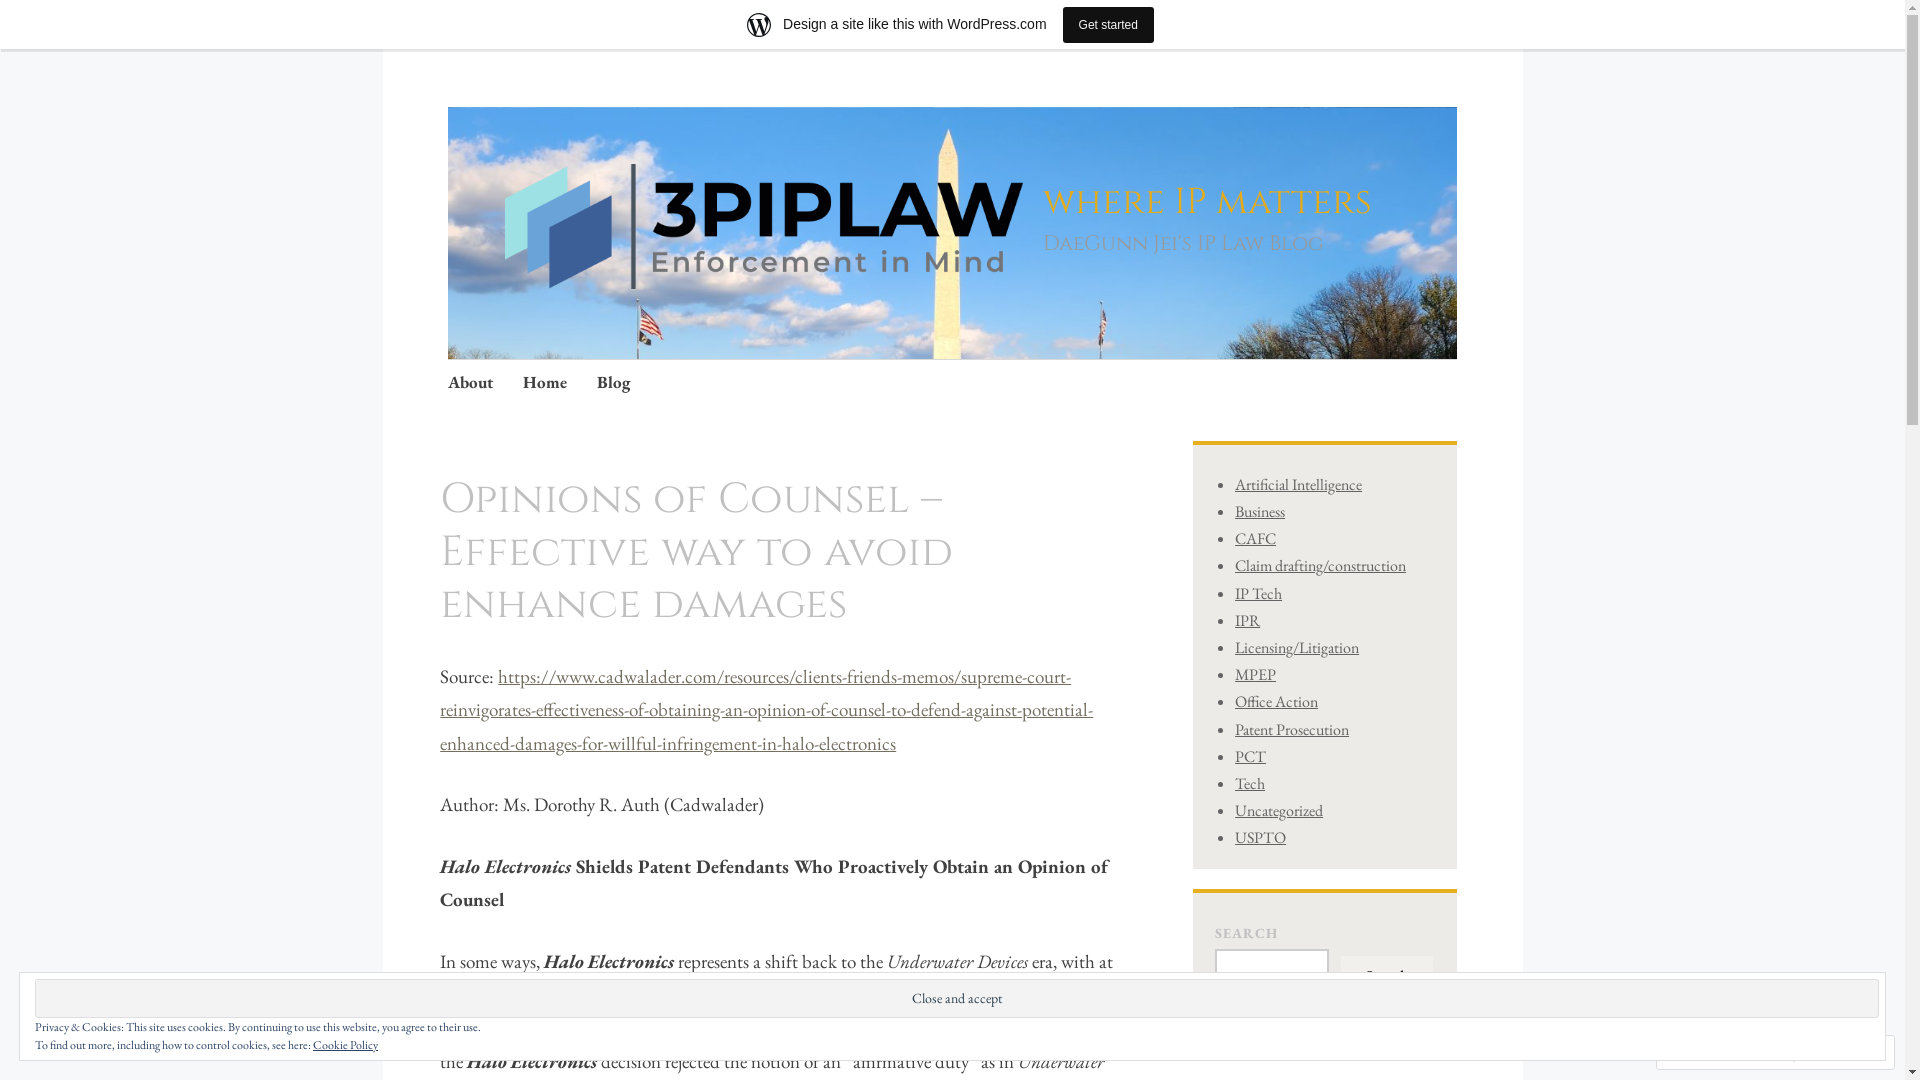  Describe the element at coordinates (1279, 810) in the screenshot. I see `Uncategorized` at that location.